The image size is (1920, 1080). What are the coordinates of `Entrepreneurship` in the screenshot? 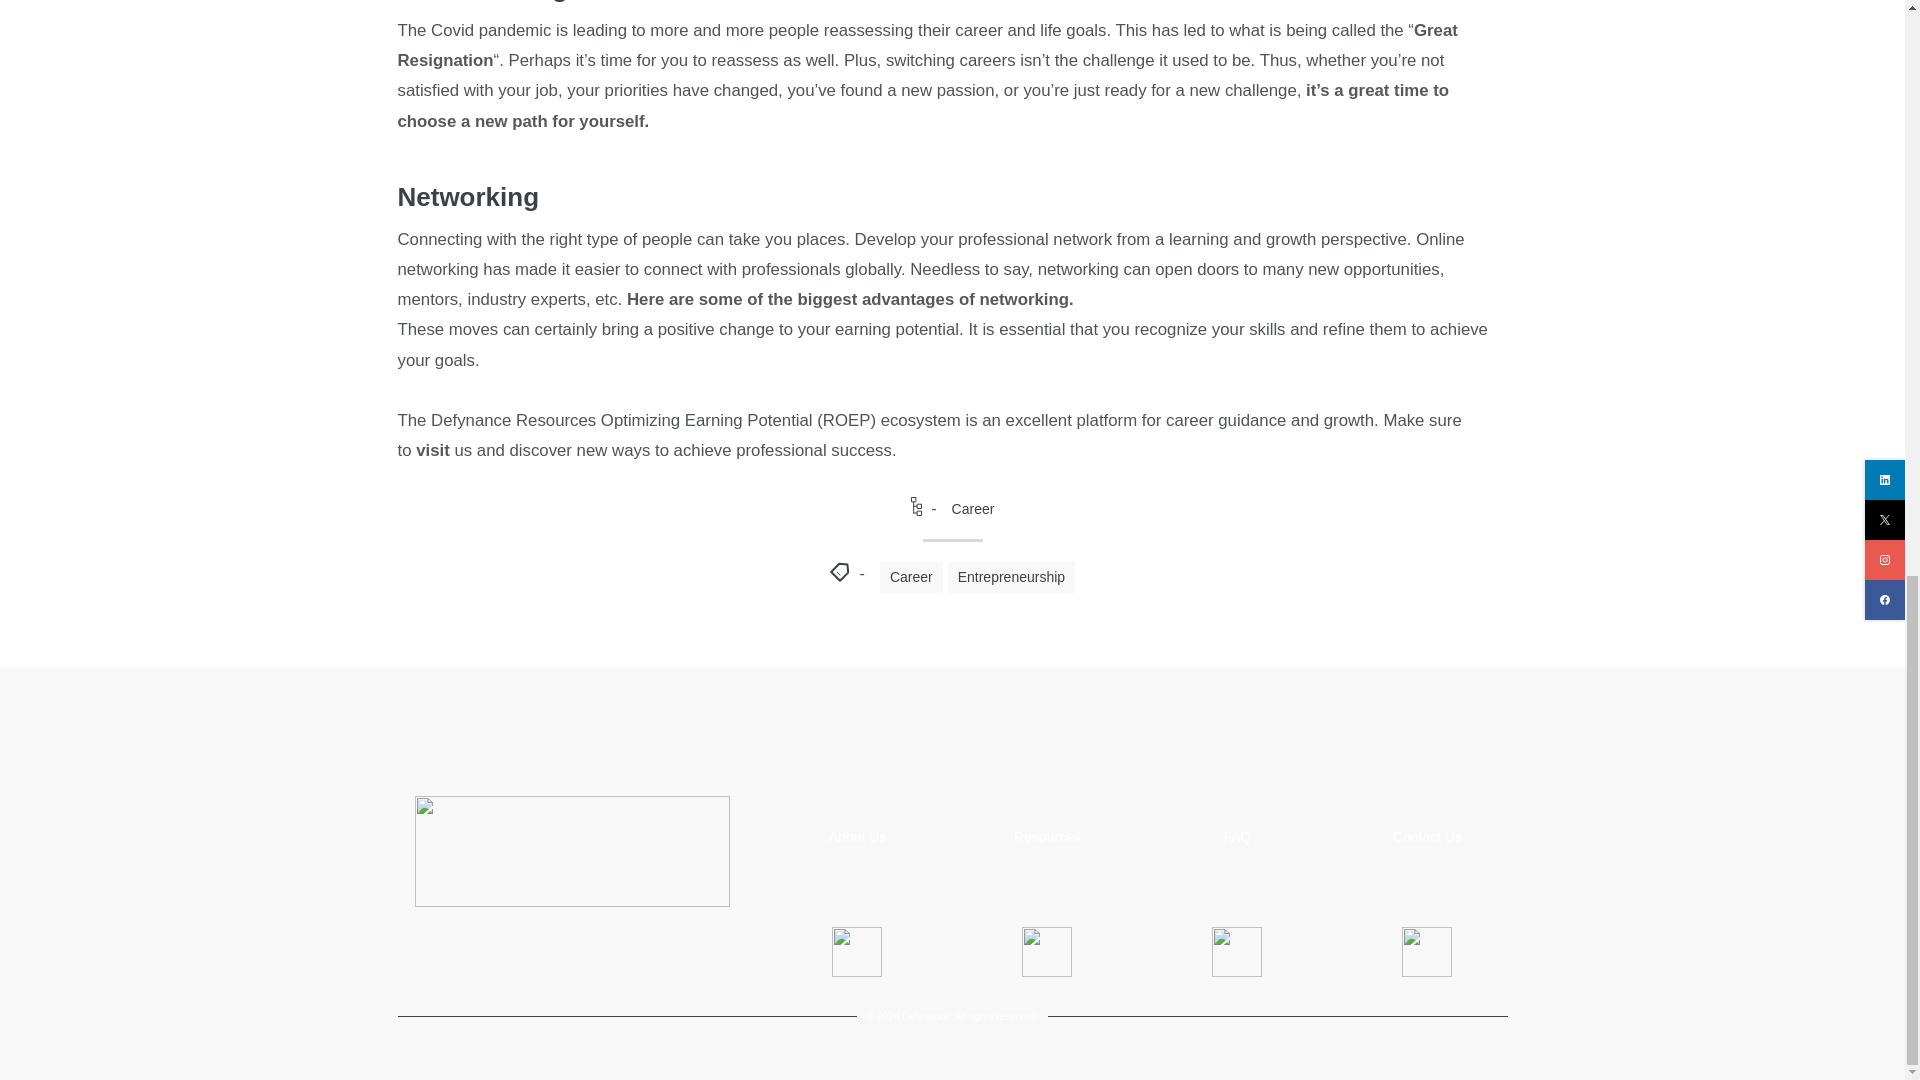 It's located at (1012, 576).